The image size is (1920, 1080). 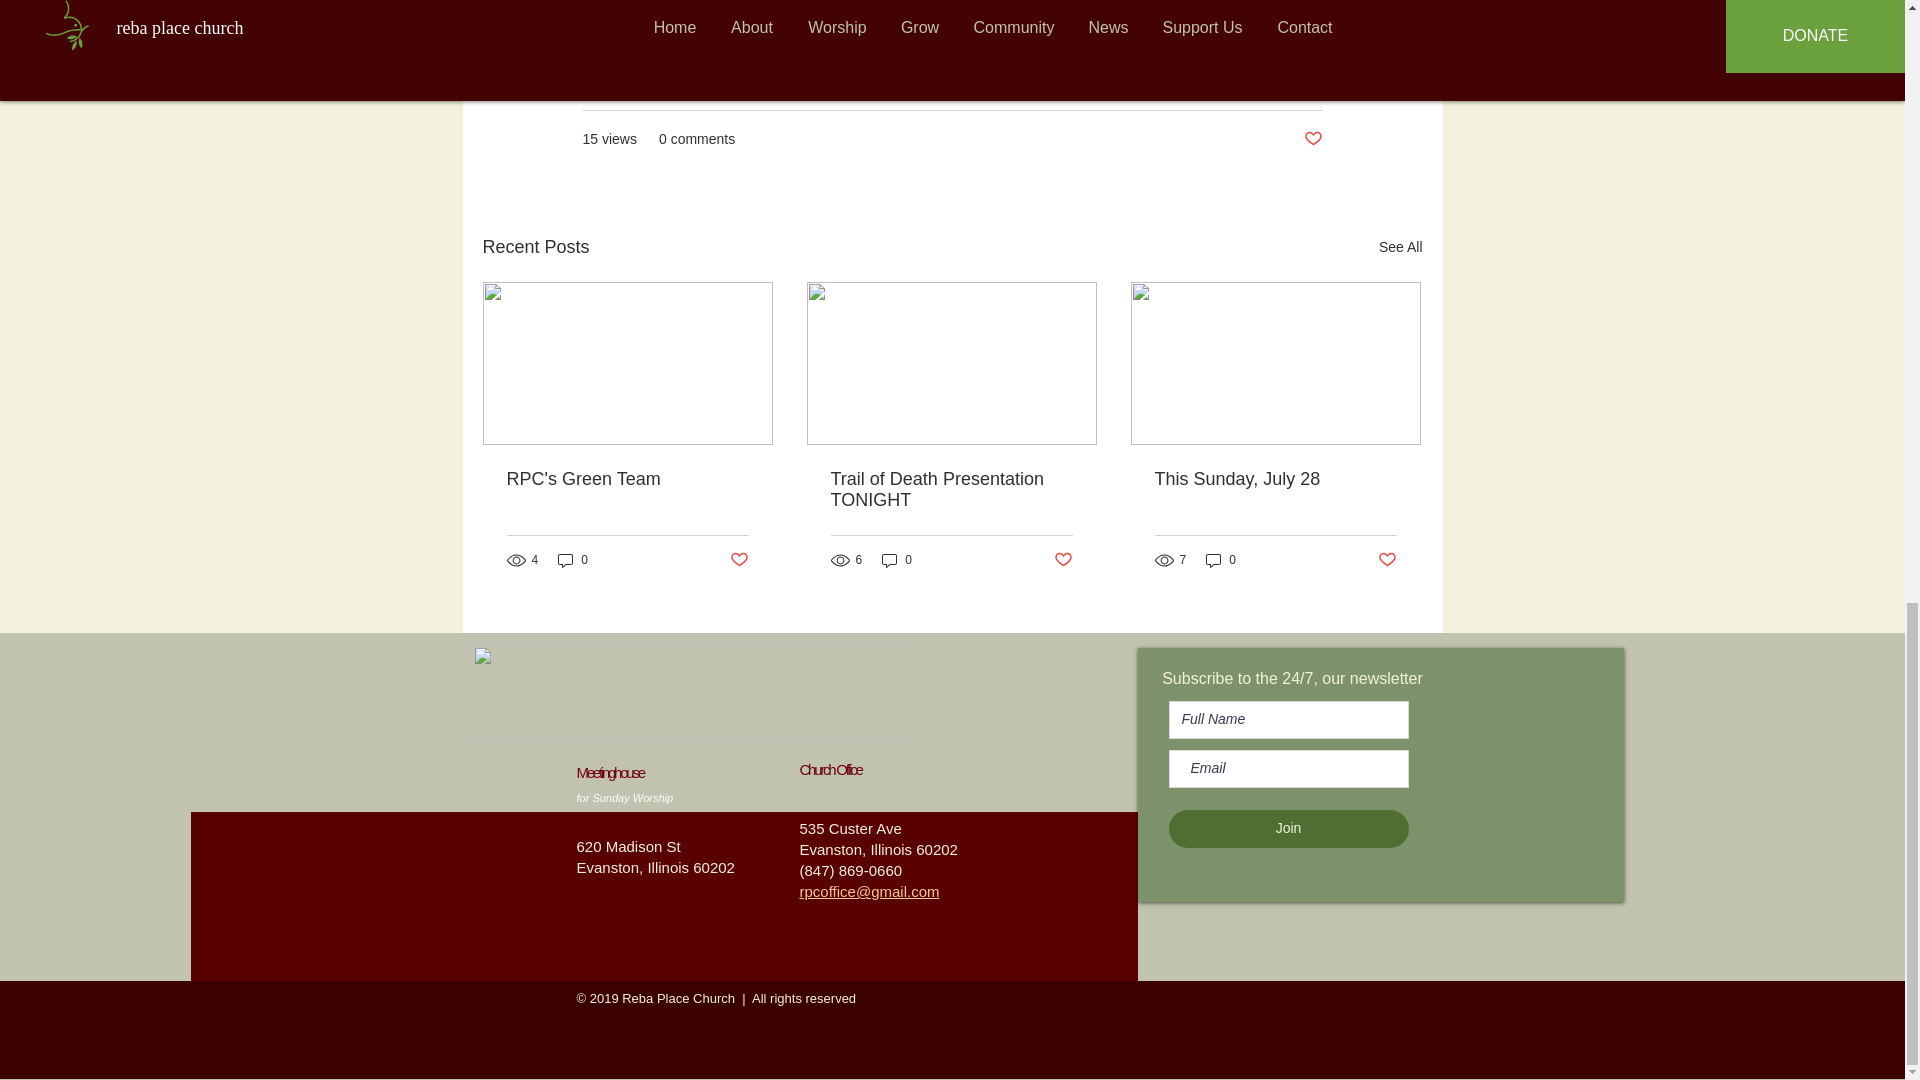 I want to click on RPC olive dove white RPC.png, so click(x=688, y=691).